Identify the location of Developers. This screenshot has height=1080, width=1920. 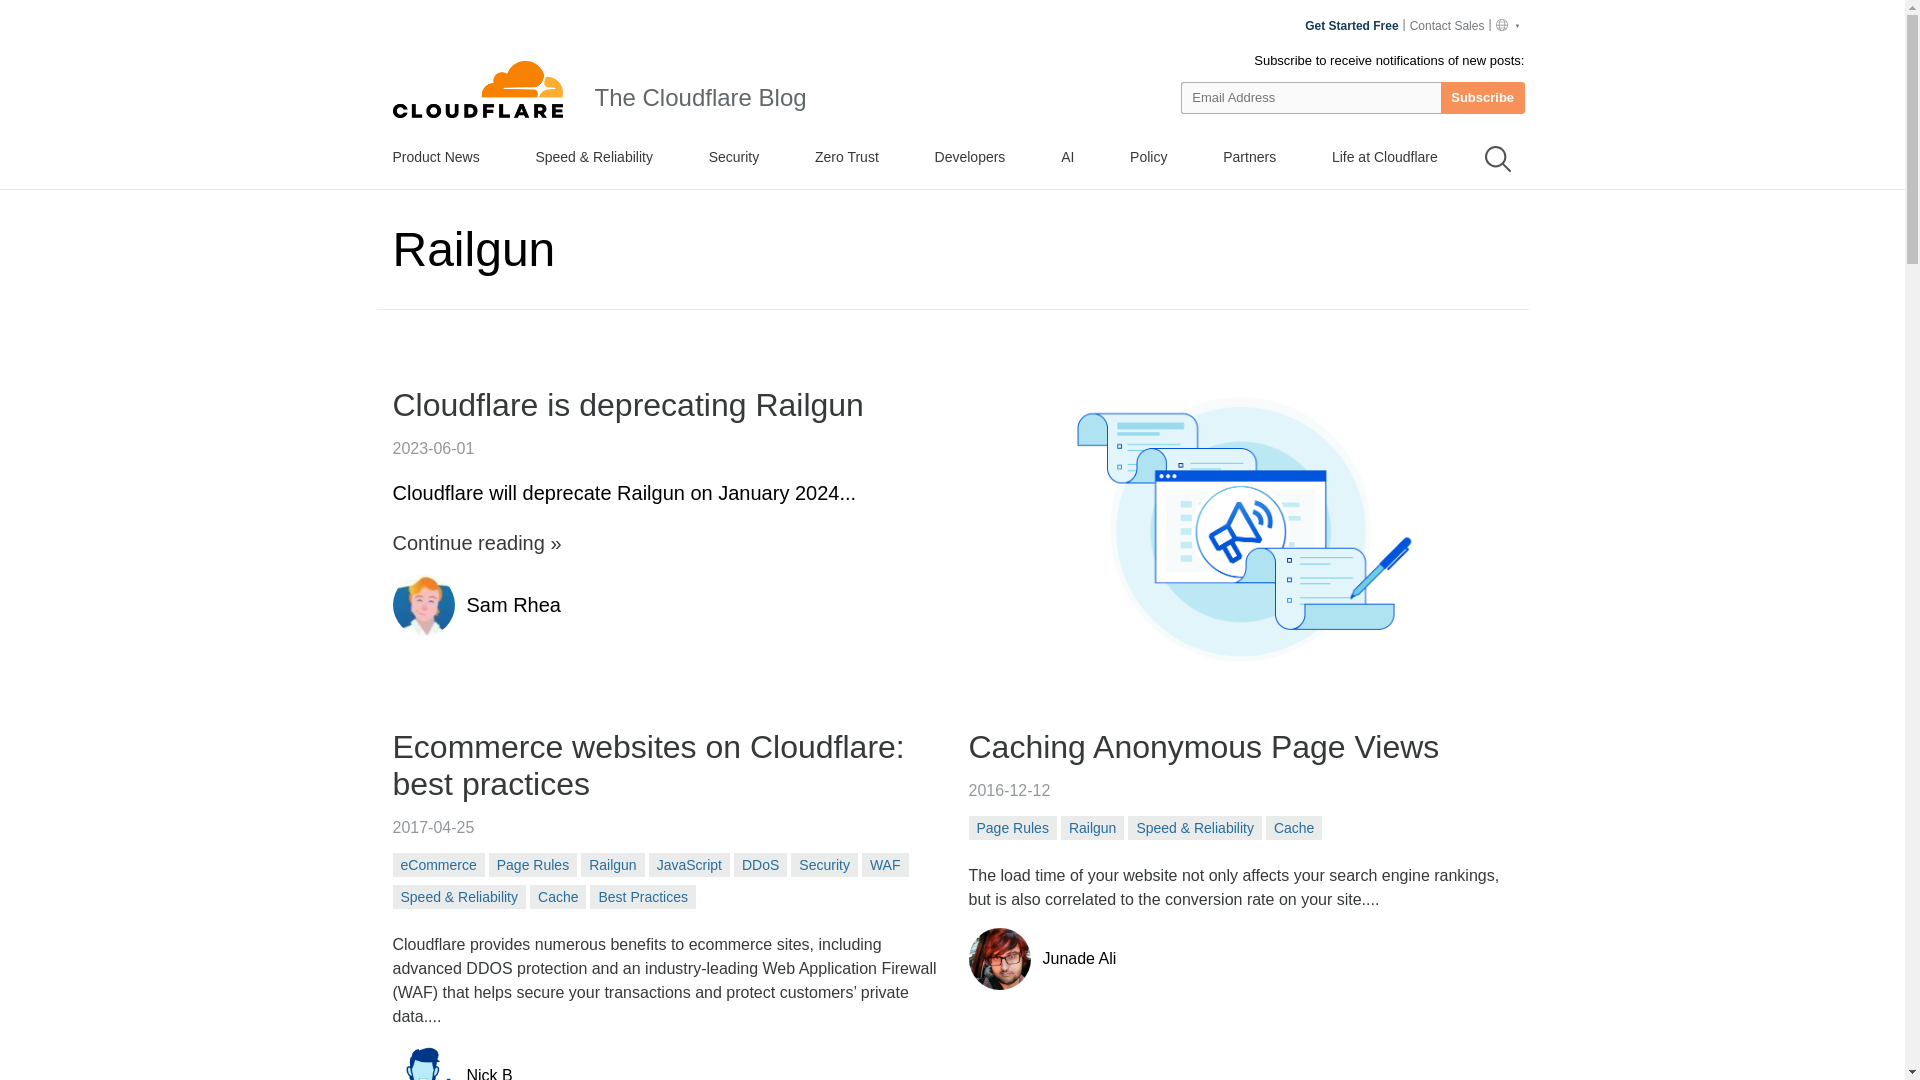
(970, 156).